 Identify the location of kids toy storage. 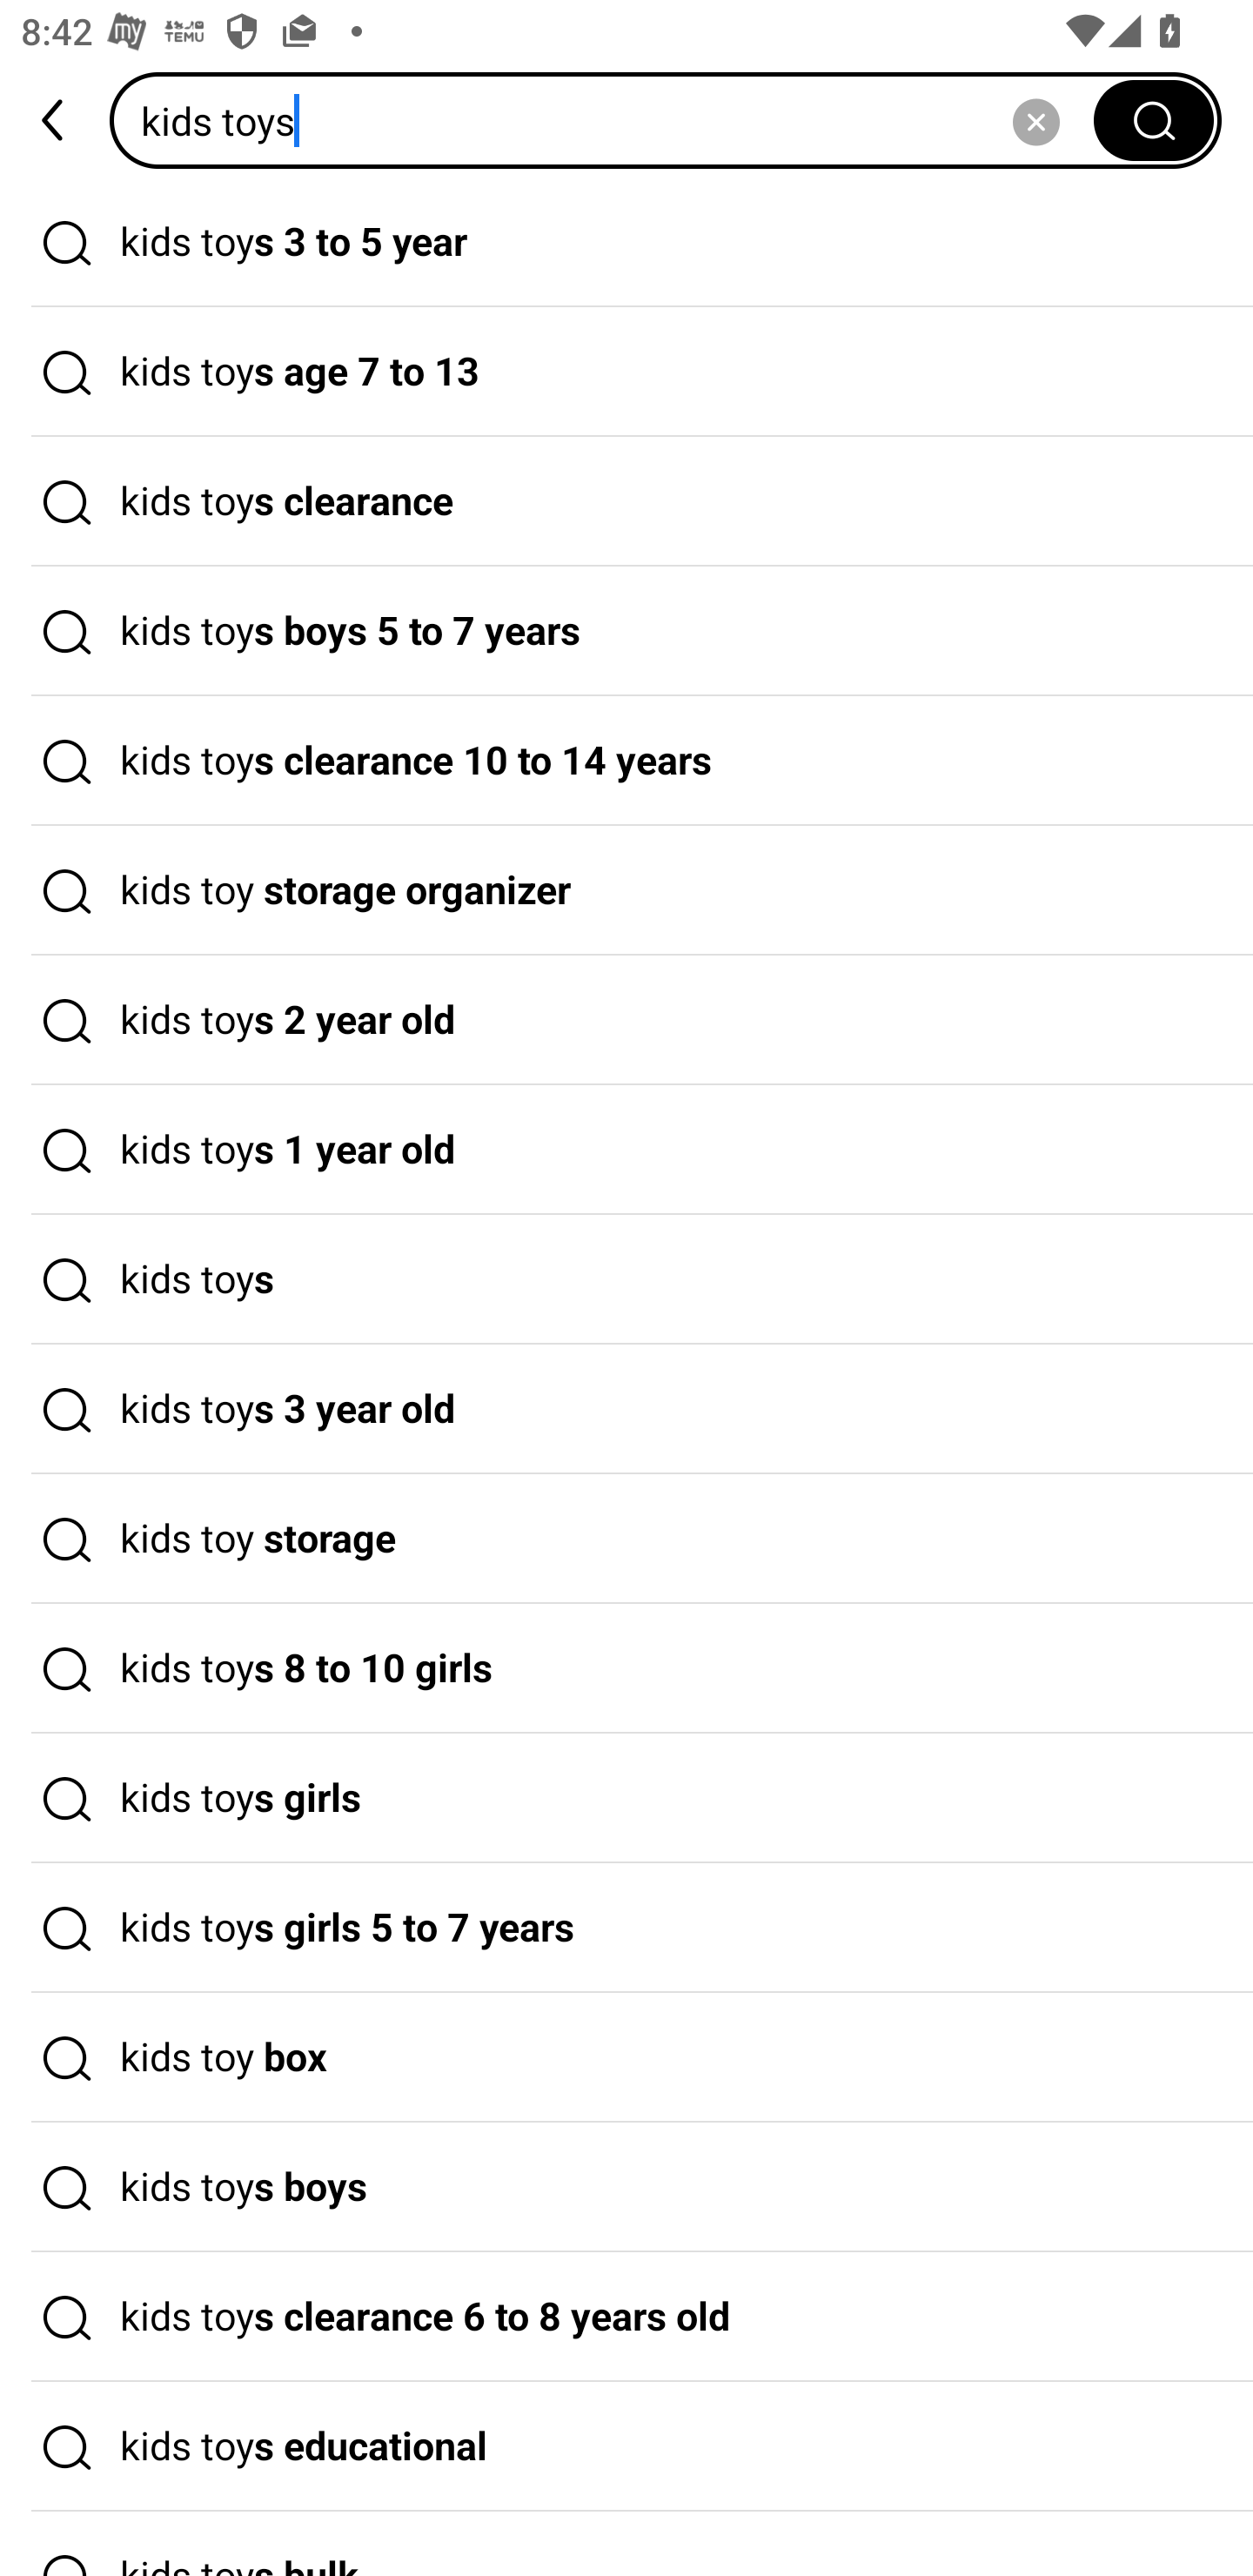
(626, 1539).